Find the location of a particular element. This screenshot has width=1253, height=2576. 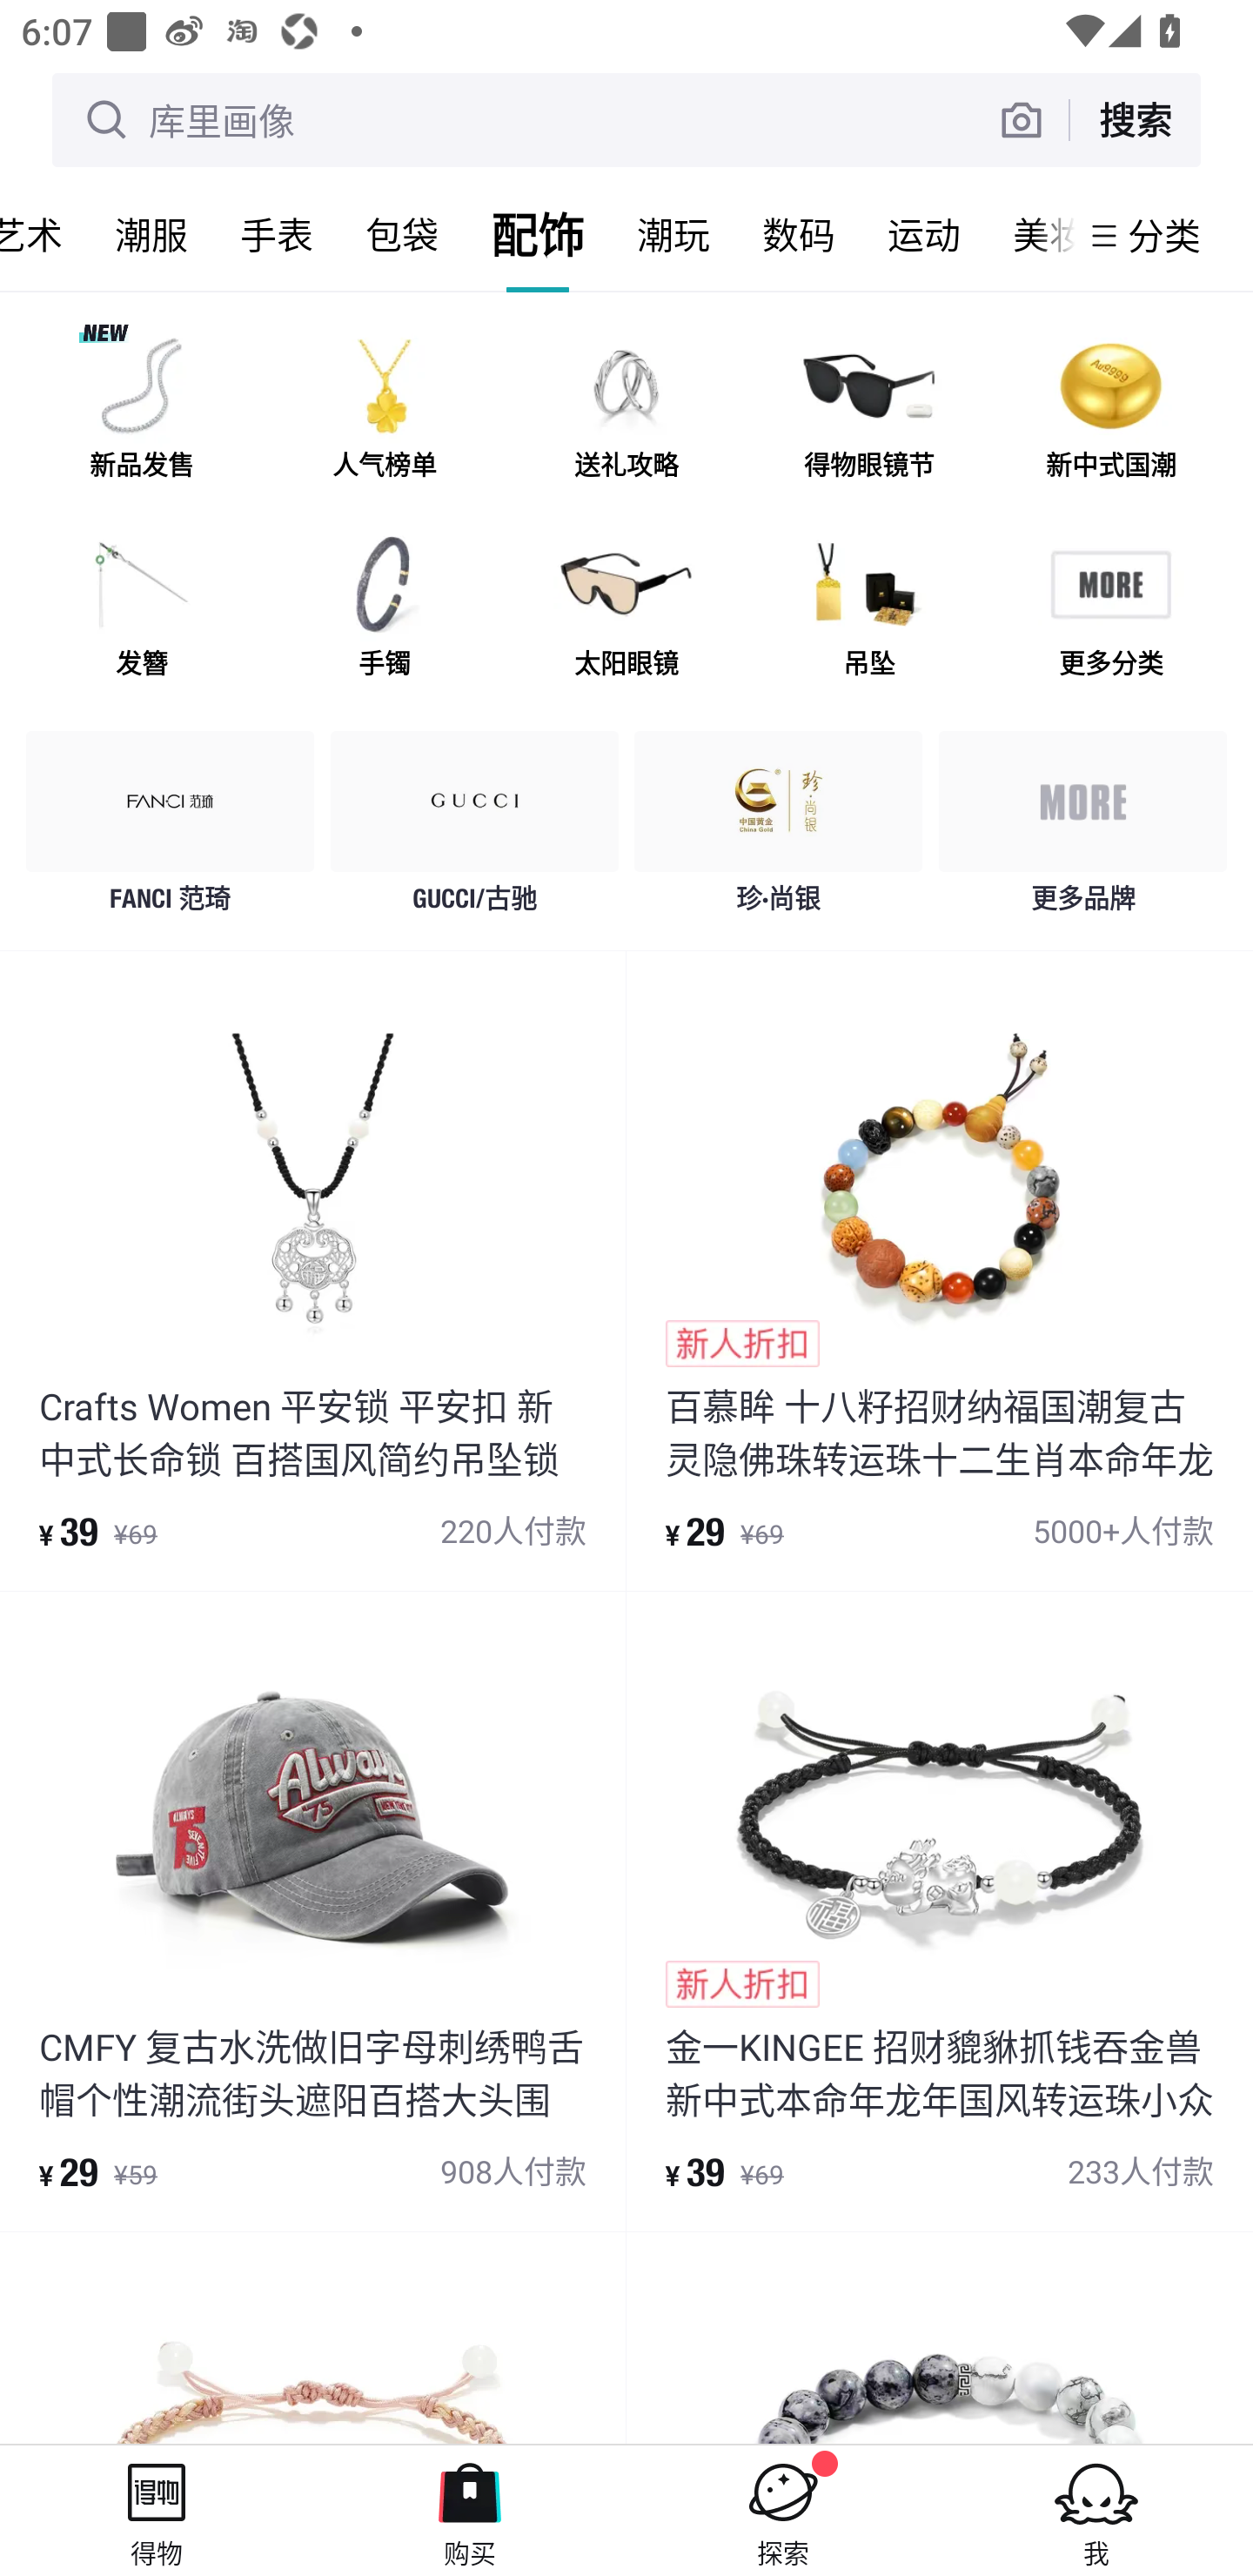

手镯 is located at coordinates (384, 611).